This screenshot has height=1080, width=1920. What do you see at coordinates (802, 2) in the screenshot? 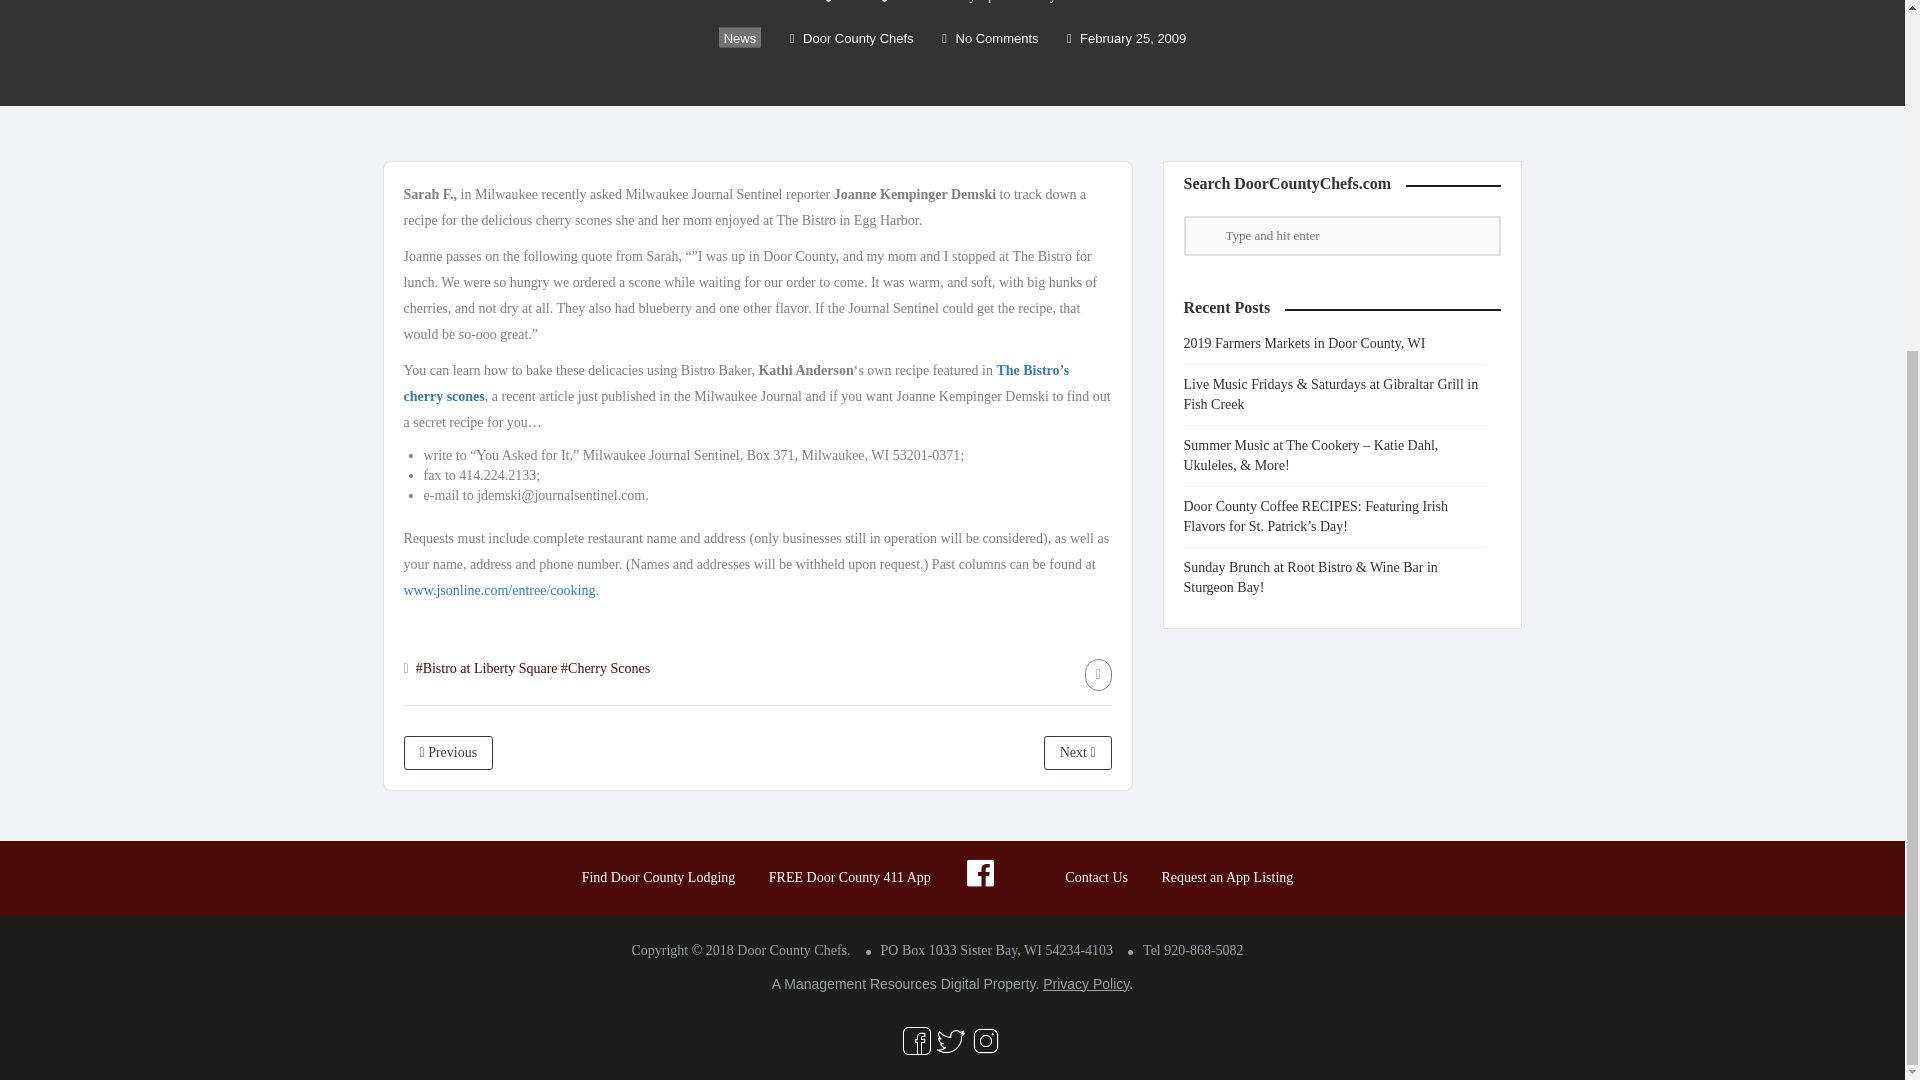
I see `Home` at bounding box center [802, 2].